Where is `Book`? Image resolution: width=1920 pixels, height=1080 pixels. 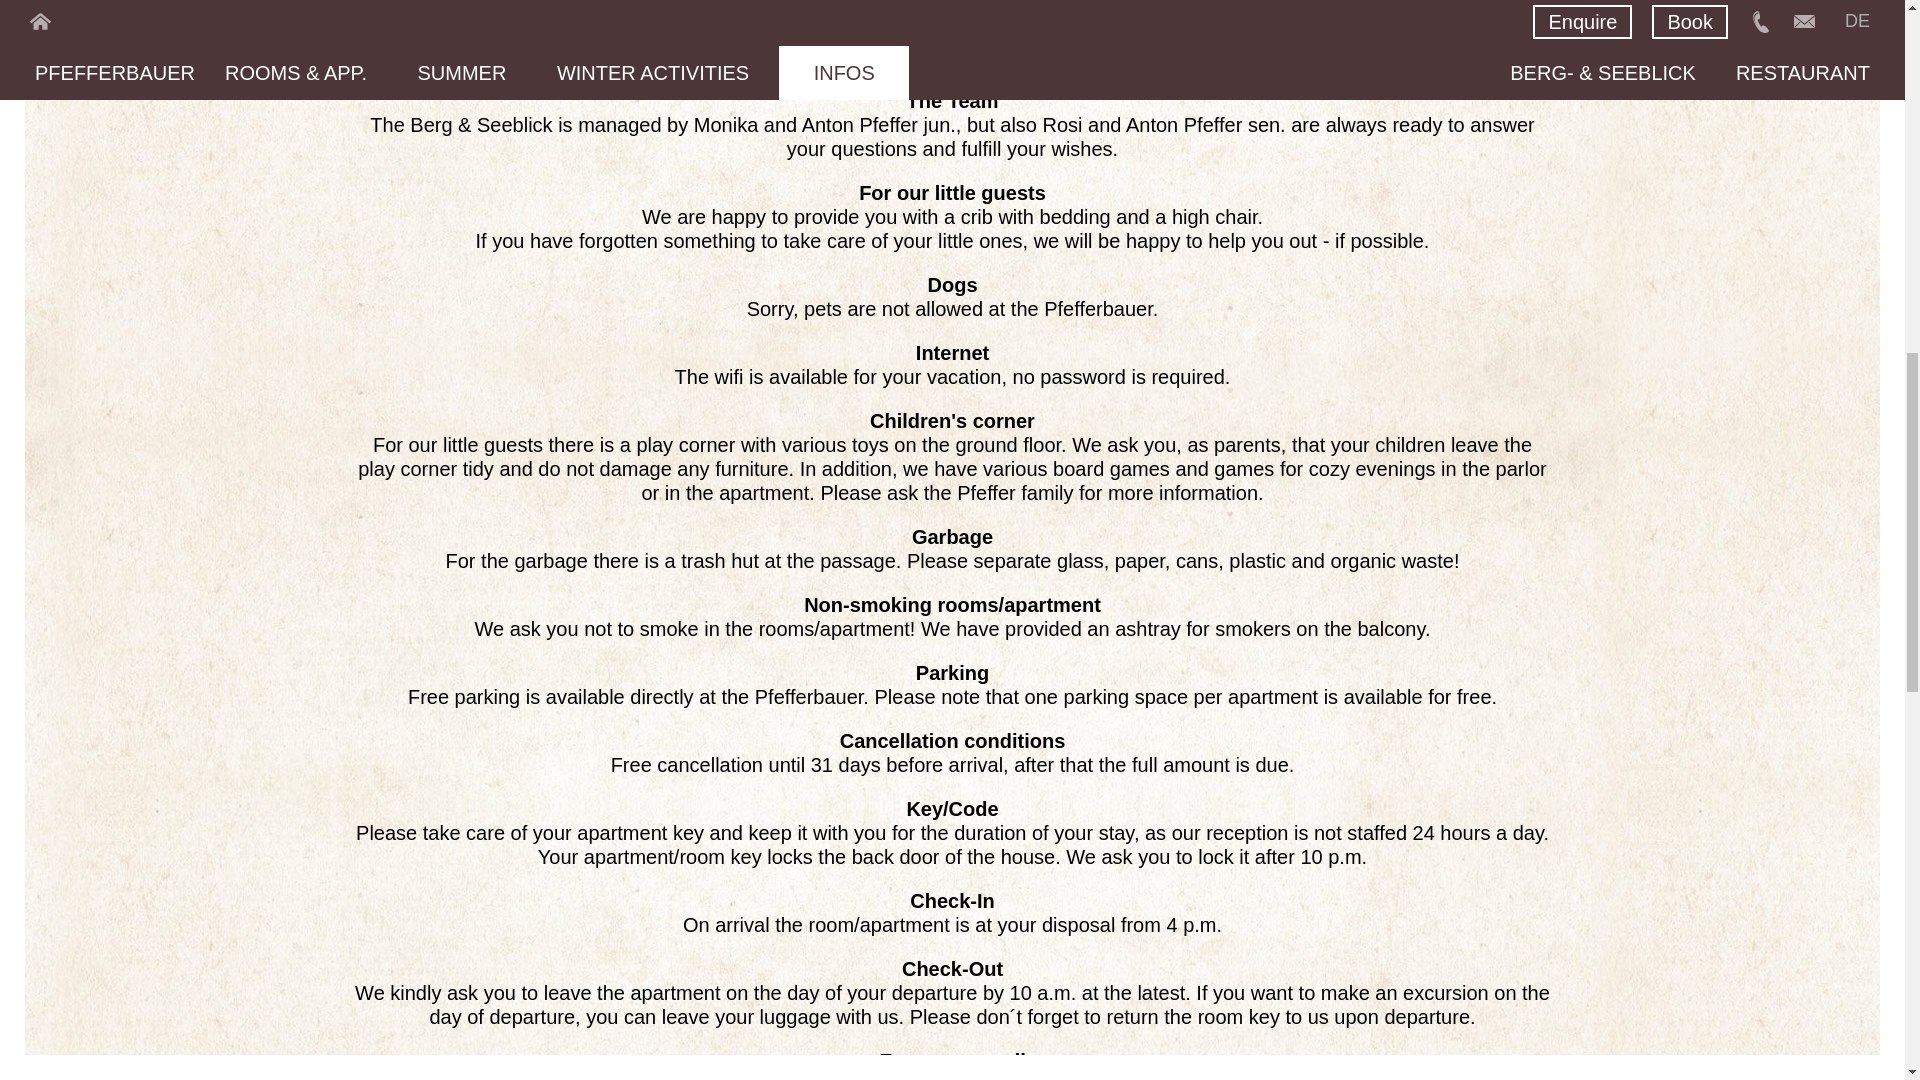
Book is located at coordinates (1396, 46).